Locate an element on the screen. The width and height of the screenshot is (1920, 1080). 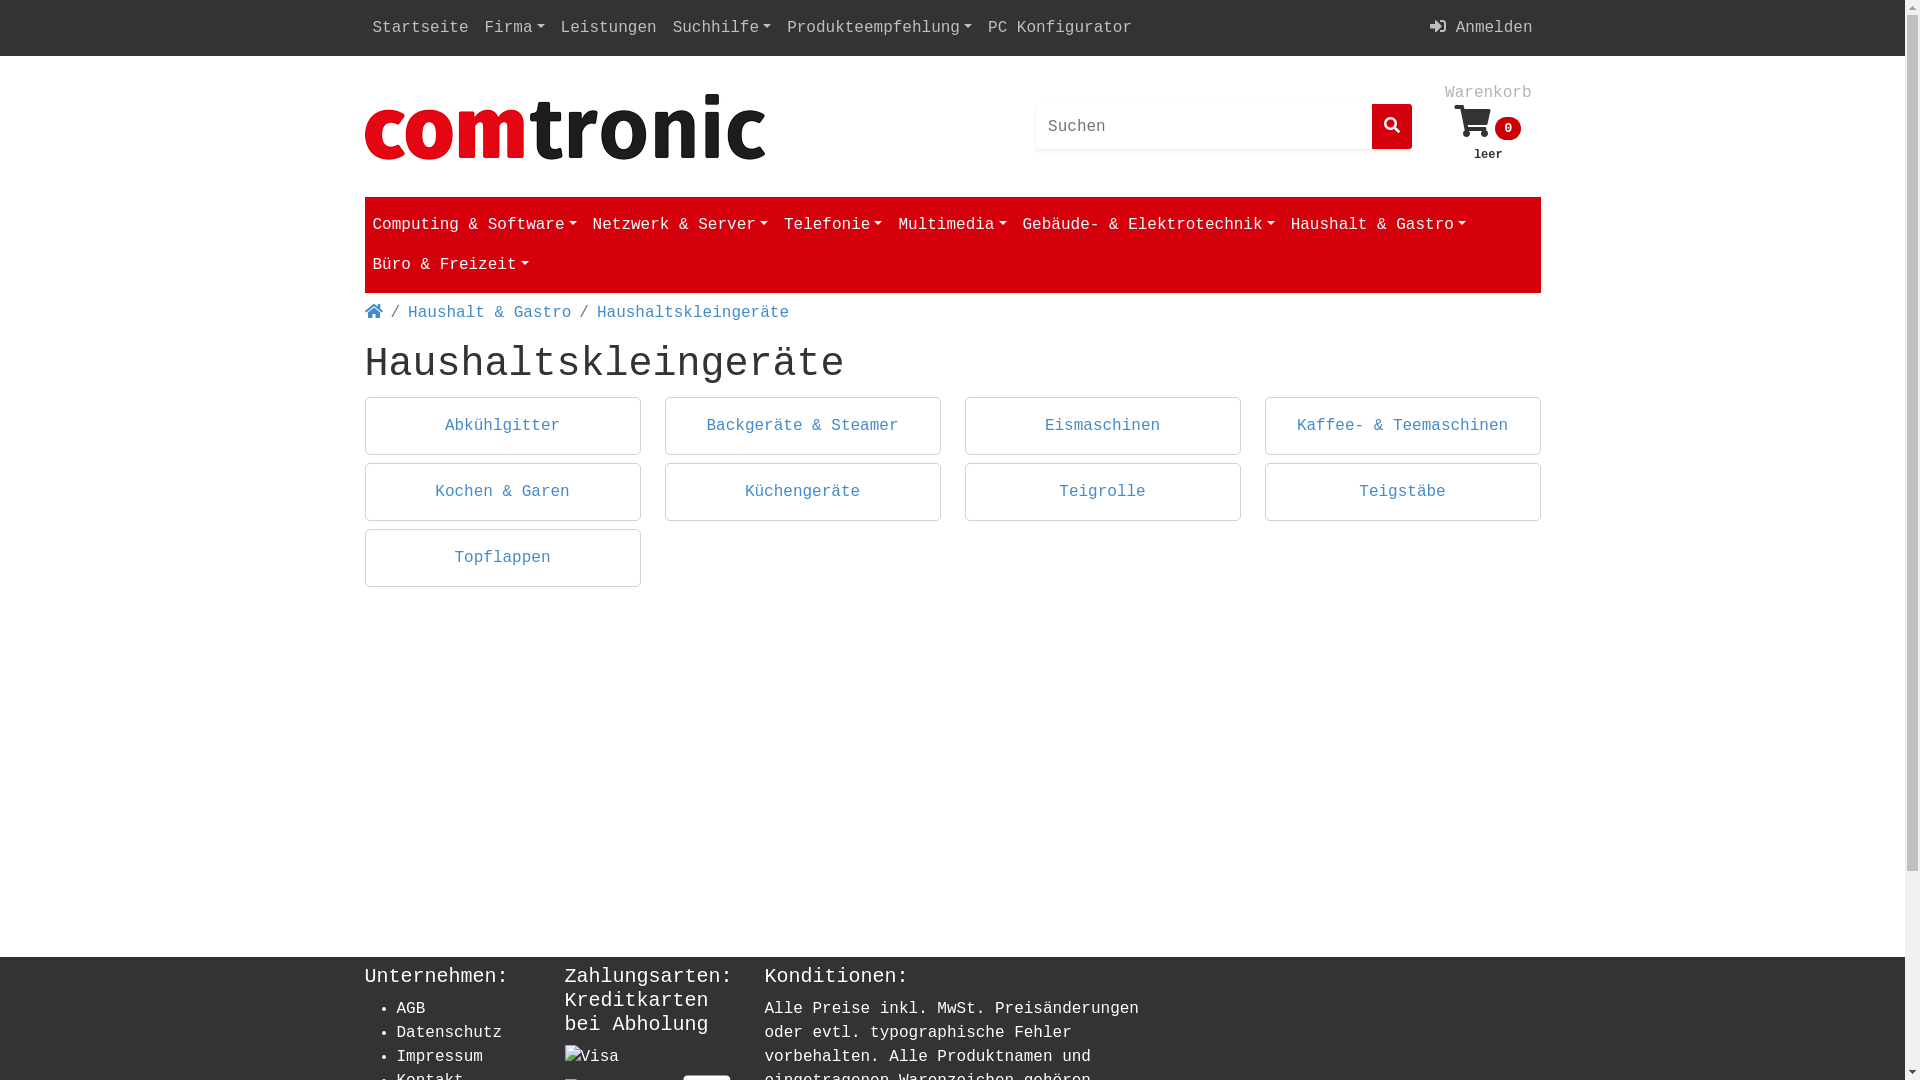
Warenkorb
0
leer is located at coordinates (1488, 126).